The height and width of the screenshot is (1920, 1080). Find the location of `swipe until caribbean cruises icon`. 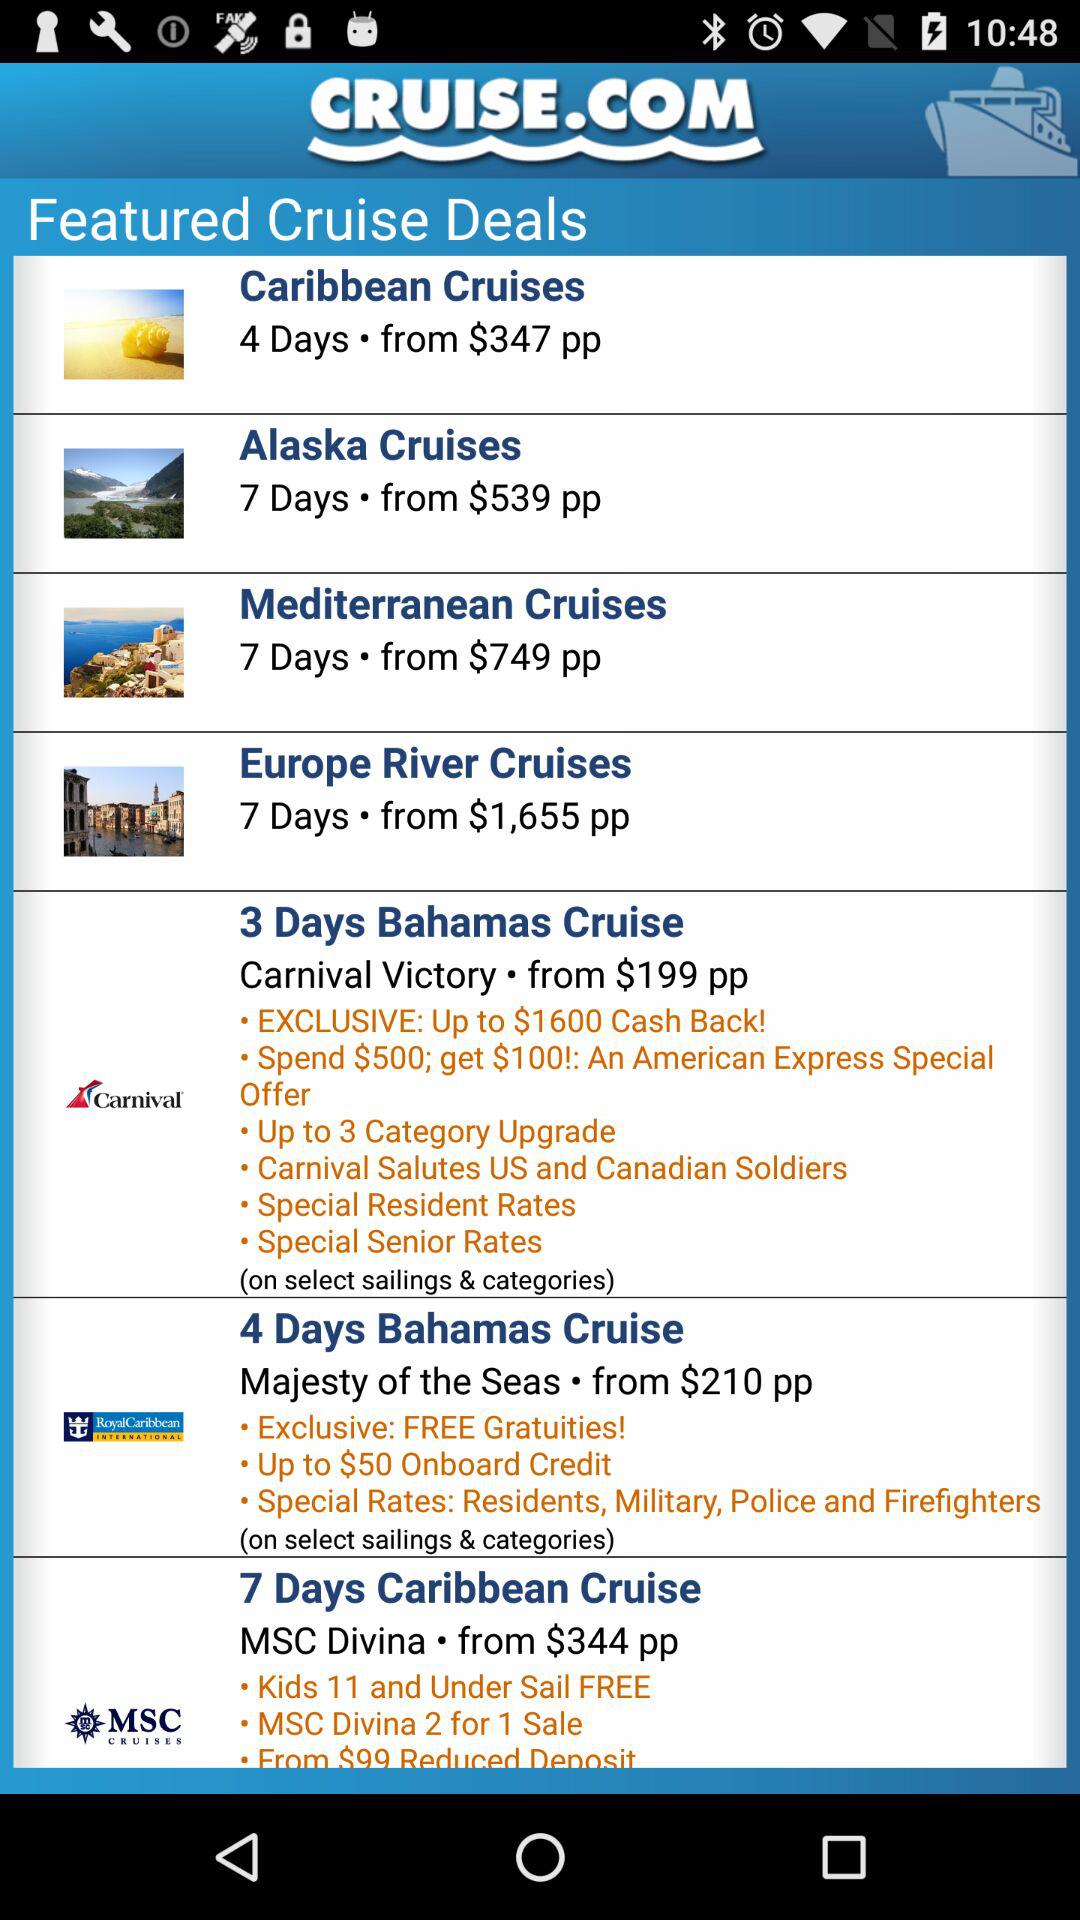

swipe until caribbean cruises icon is located at coordinates (412, 284).